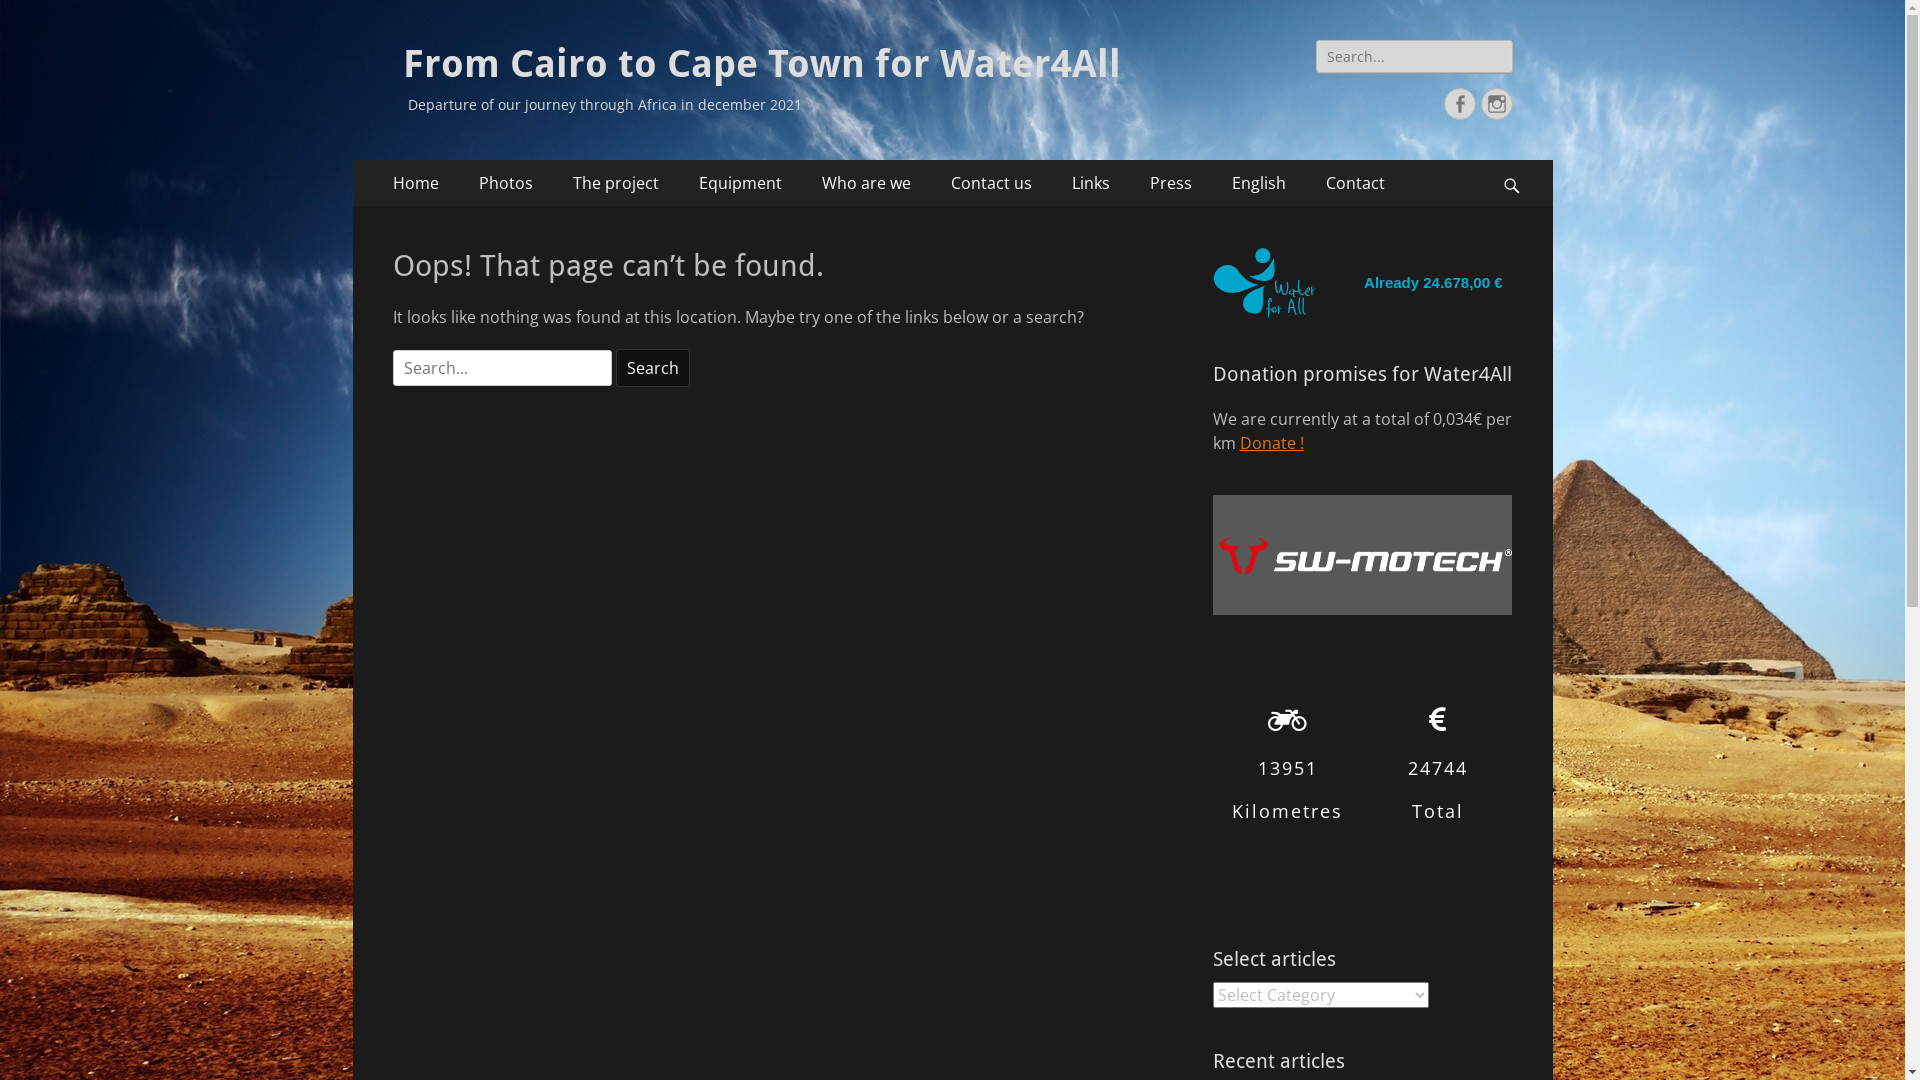 This screenshot has width=1920, height=1080. I want to click on Equipment, so click(740, 183).